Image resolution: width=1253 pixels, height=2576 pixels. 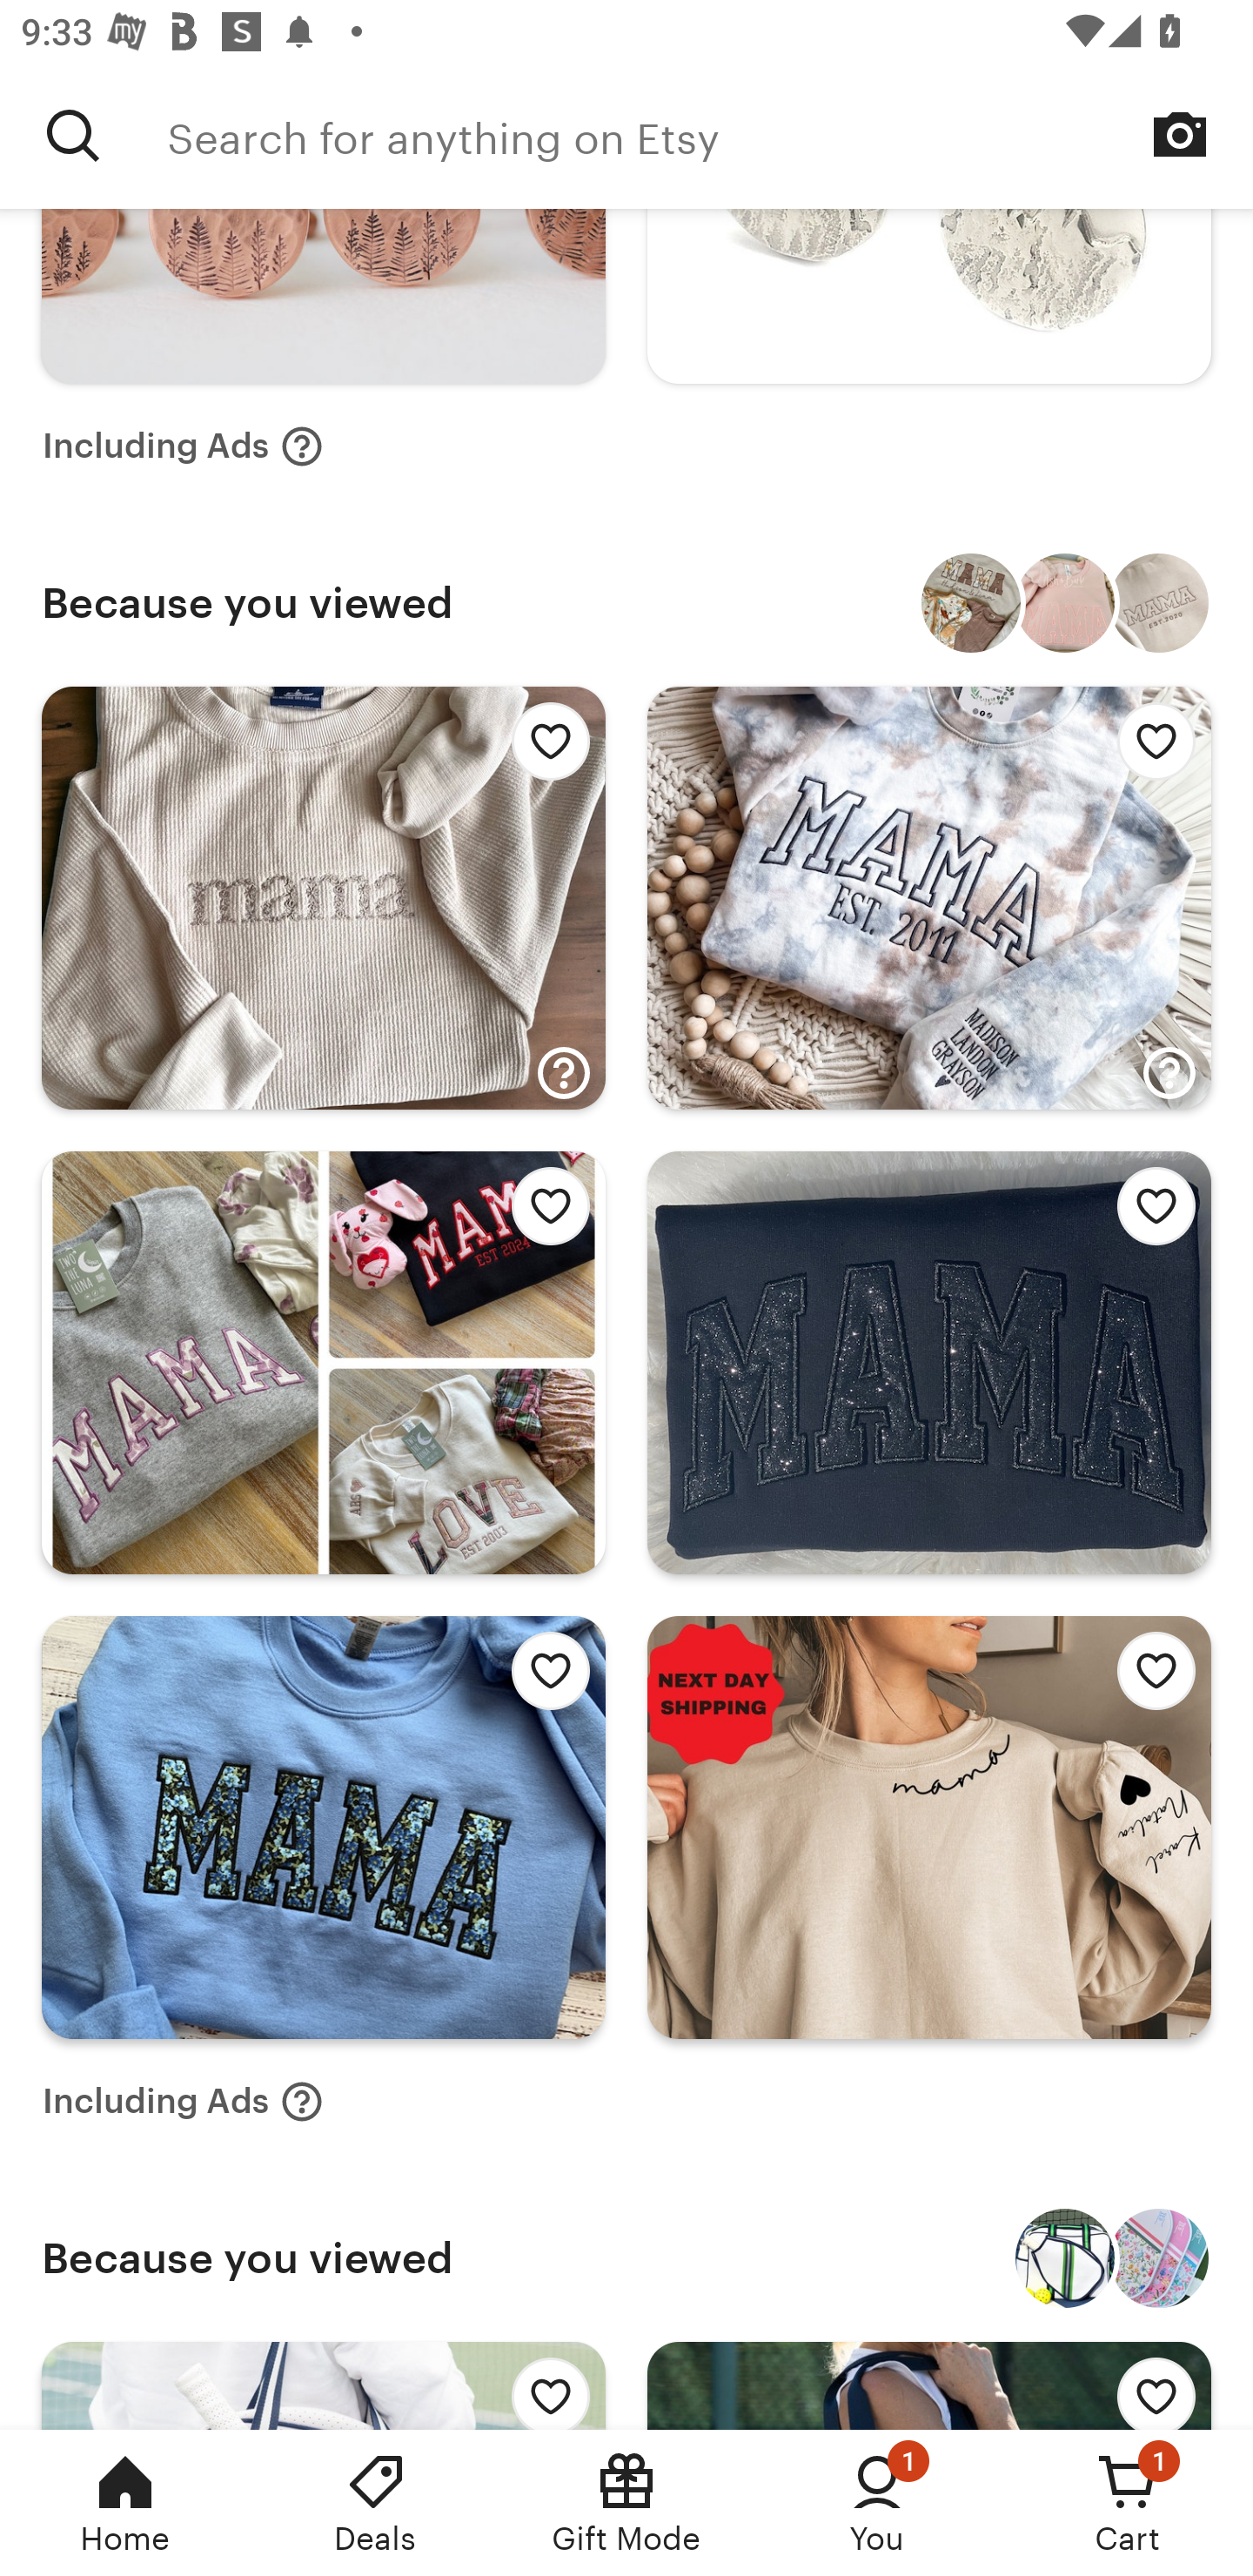 I want to click on Including Ads, so click(x=183, y=447).